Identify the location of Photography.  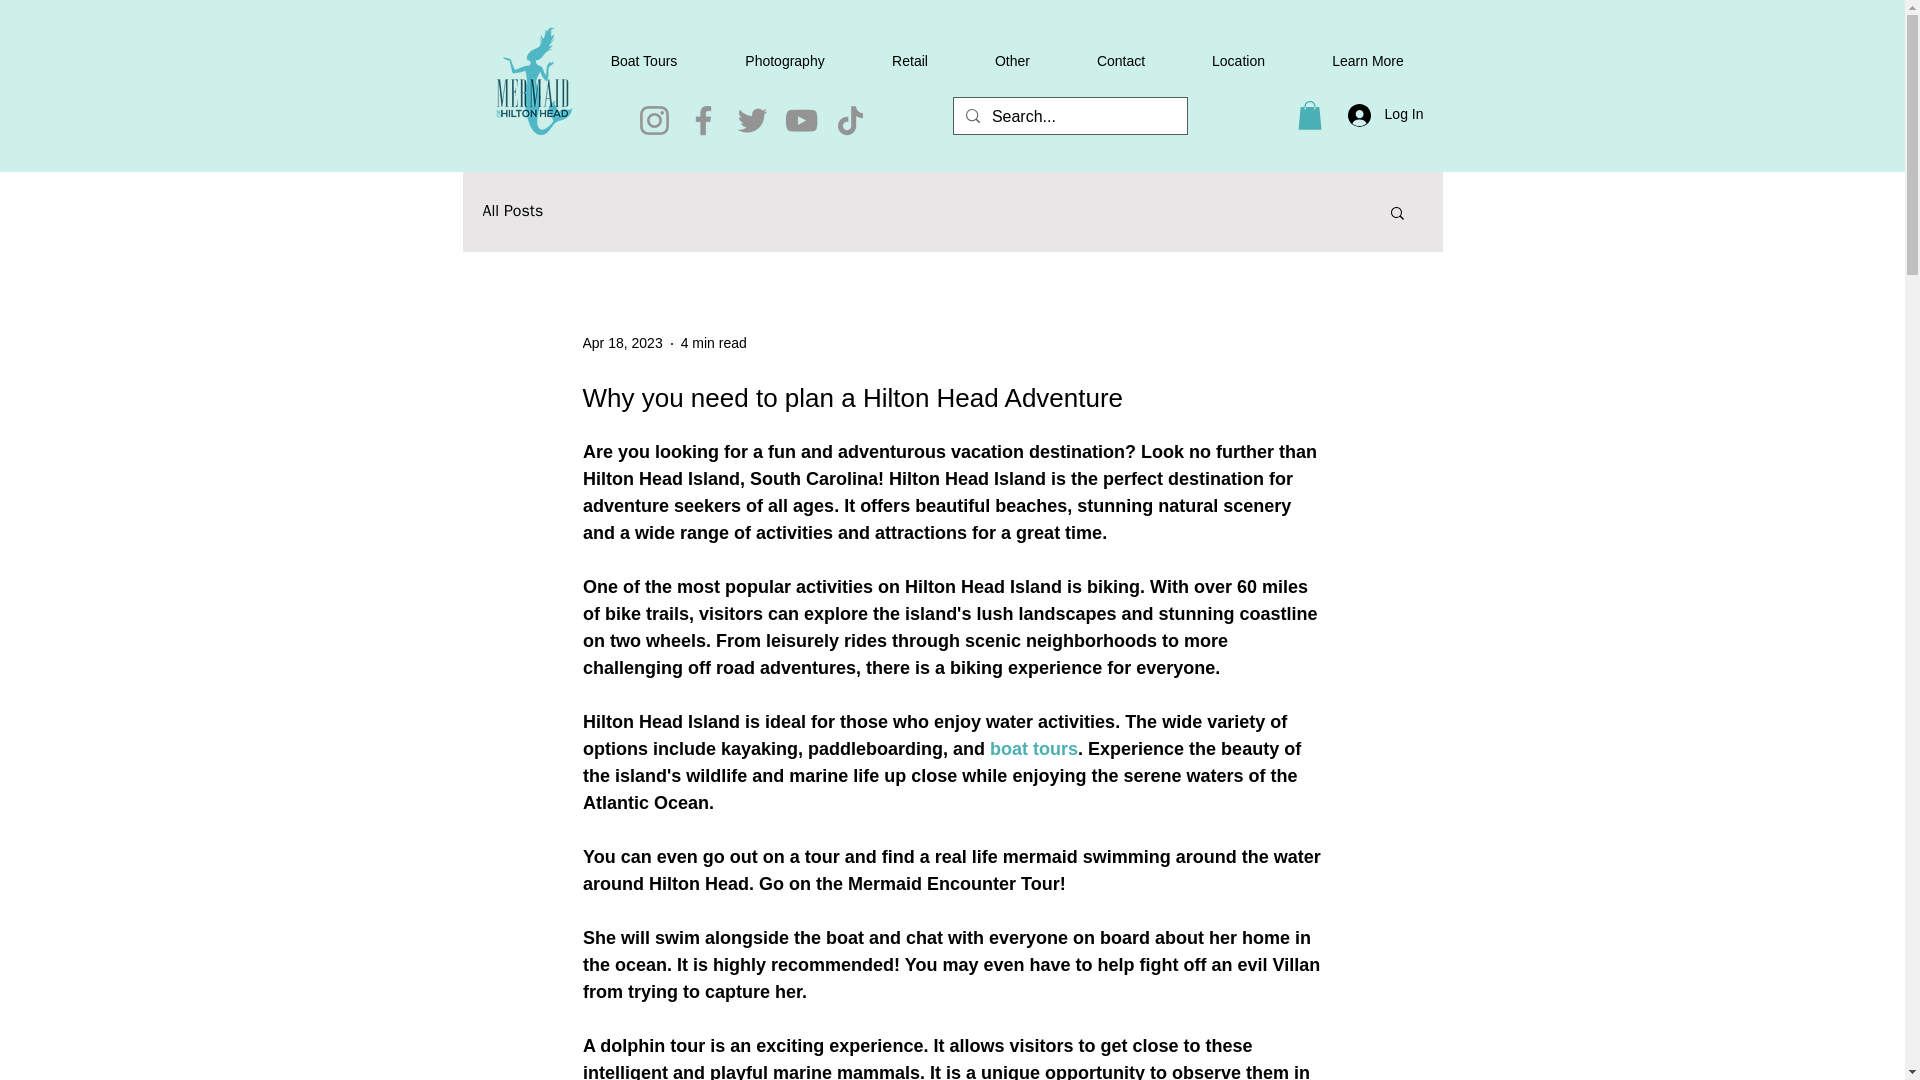
(785, 60).